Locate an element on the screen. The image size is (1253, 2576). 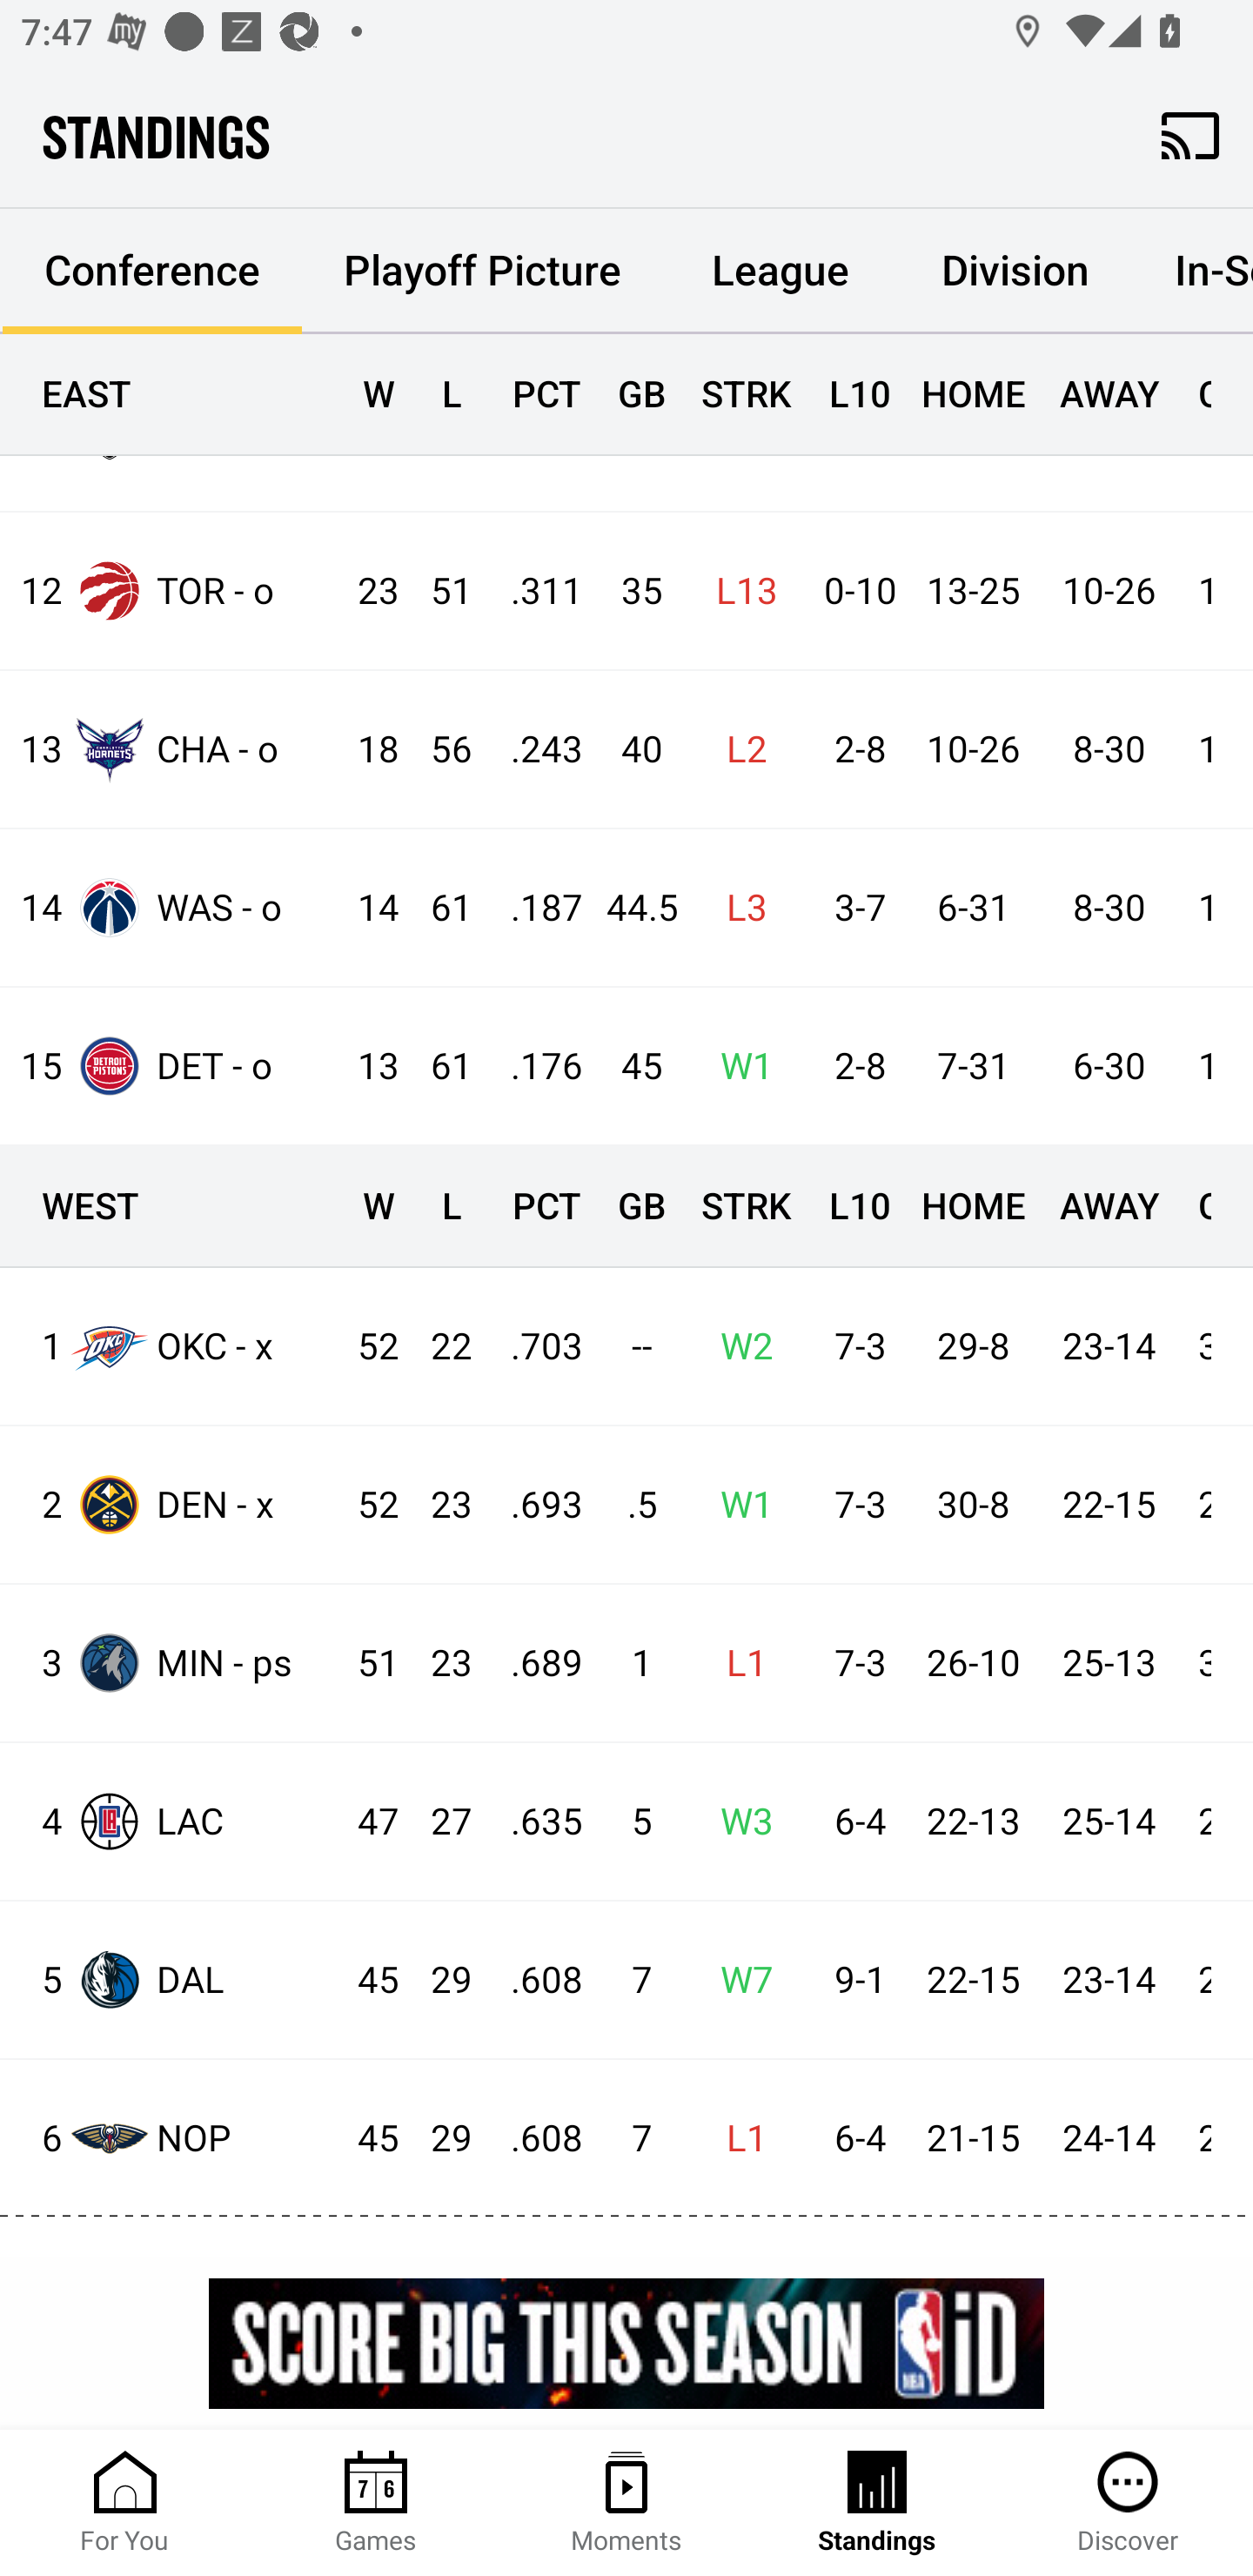
30-8 is located at coordinates (973, 1506).